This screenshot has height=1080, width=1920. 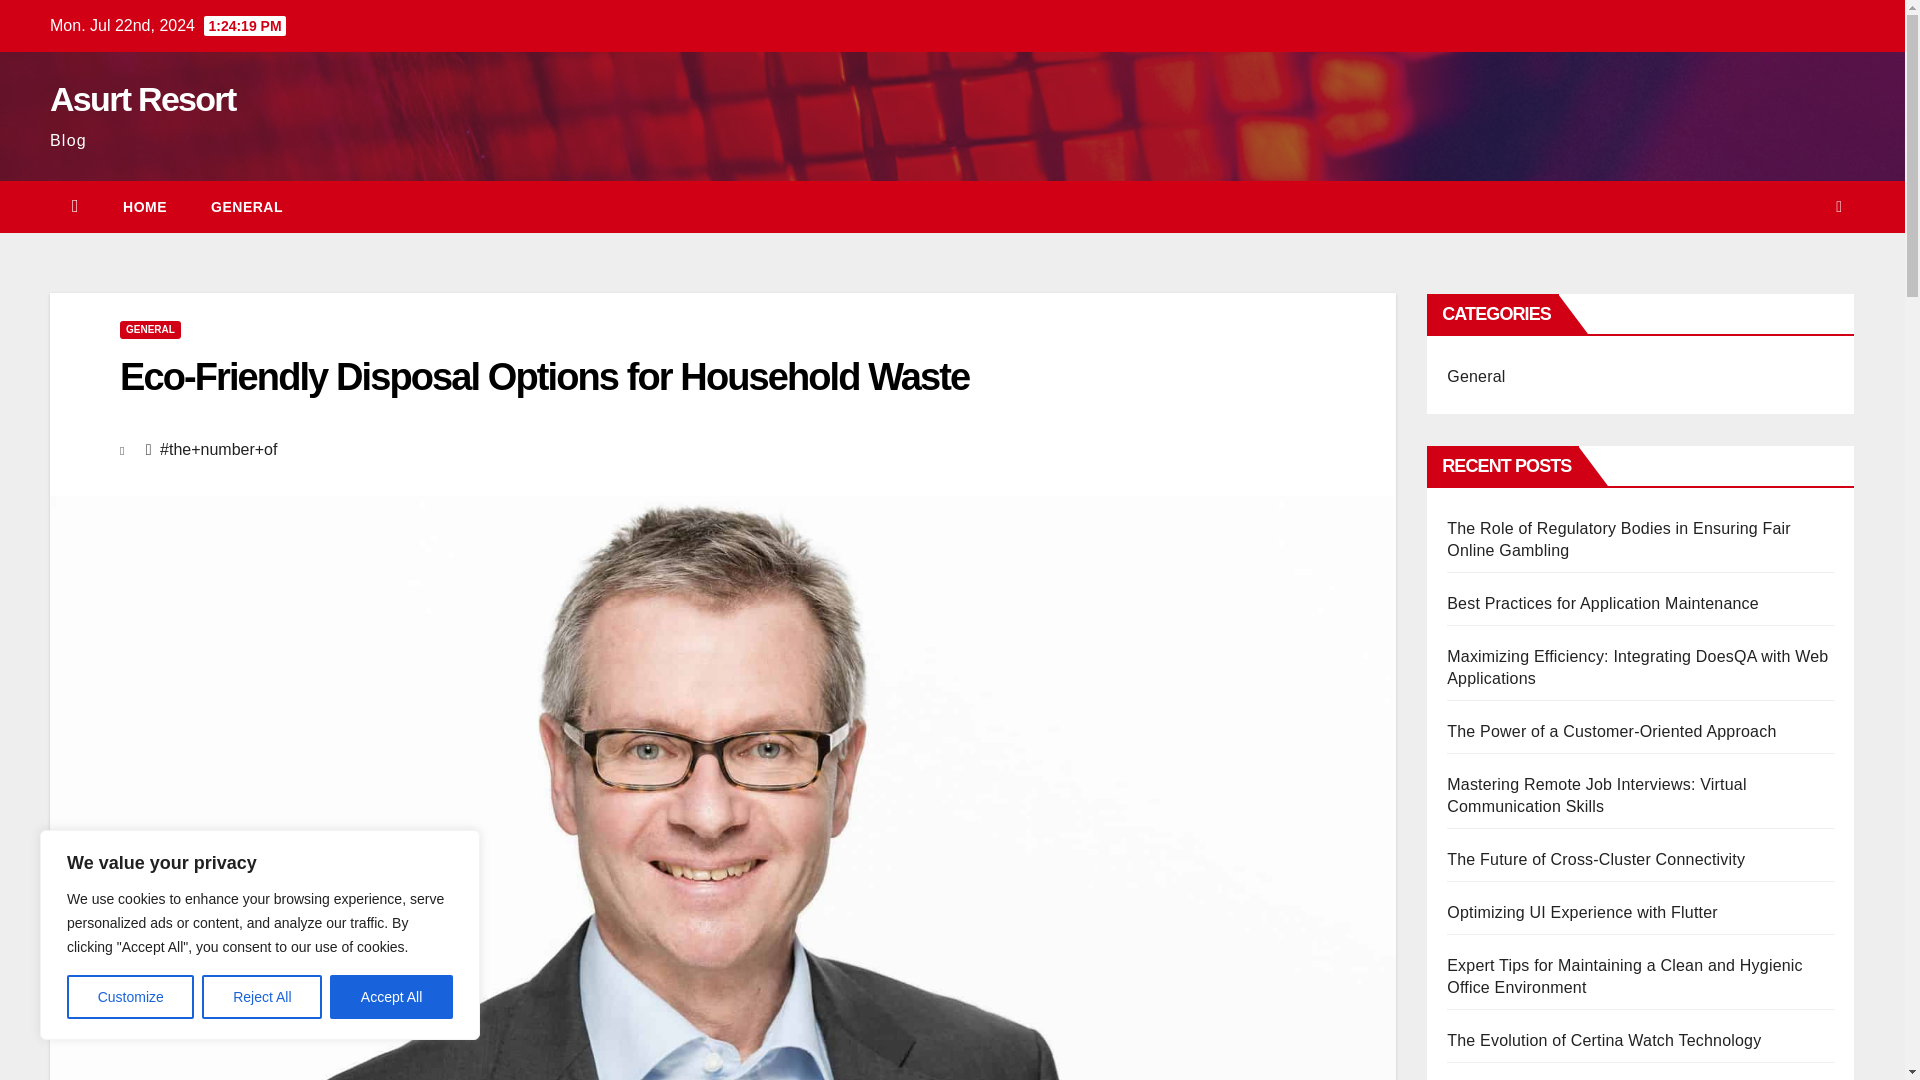 What do you see at coordinates (142, 98) in the screenshot?
I see `Asurt Resort` at bounding box center [142, 98].